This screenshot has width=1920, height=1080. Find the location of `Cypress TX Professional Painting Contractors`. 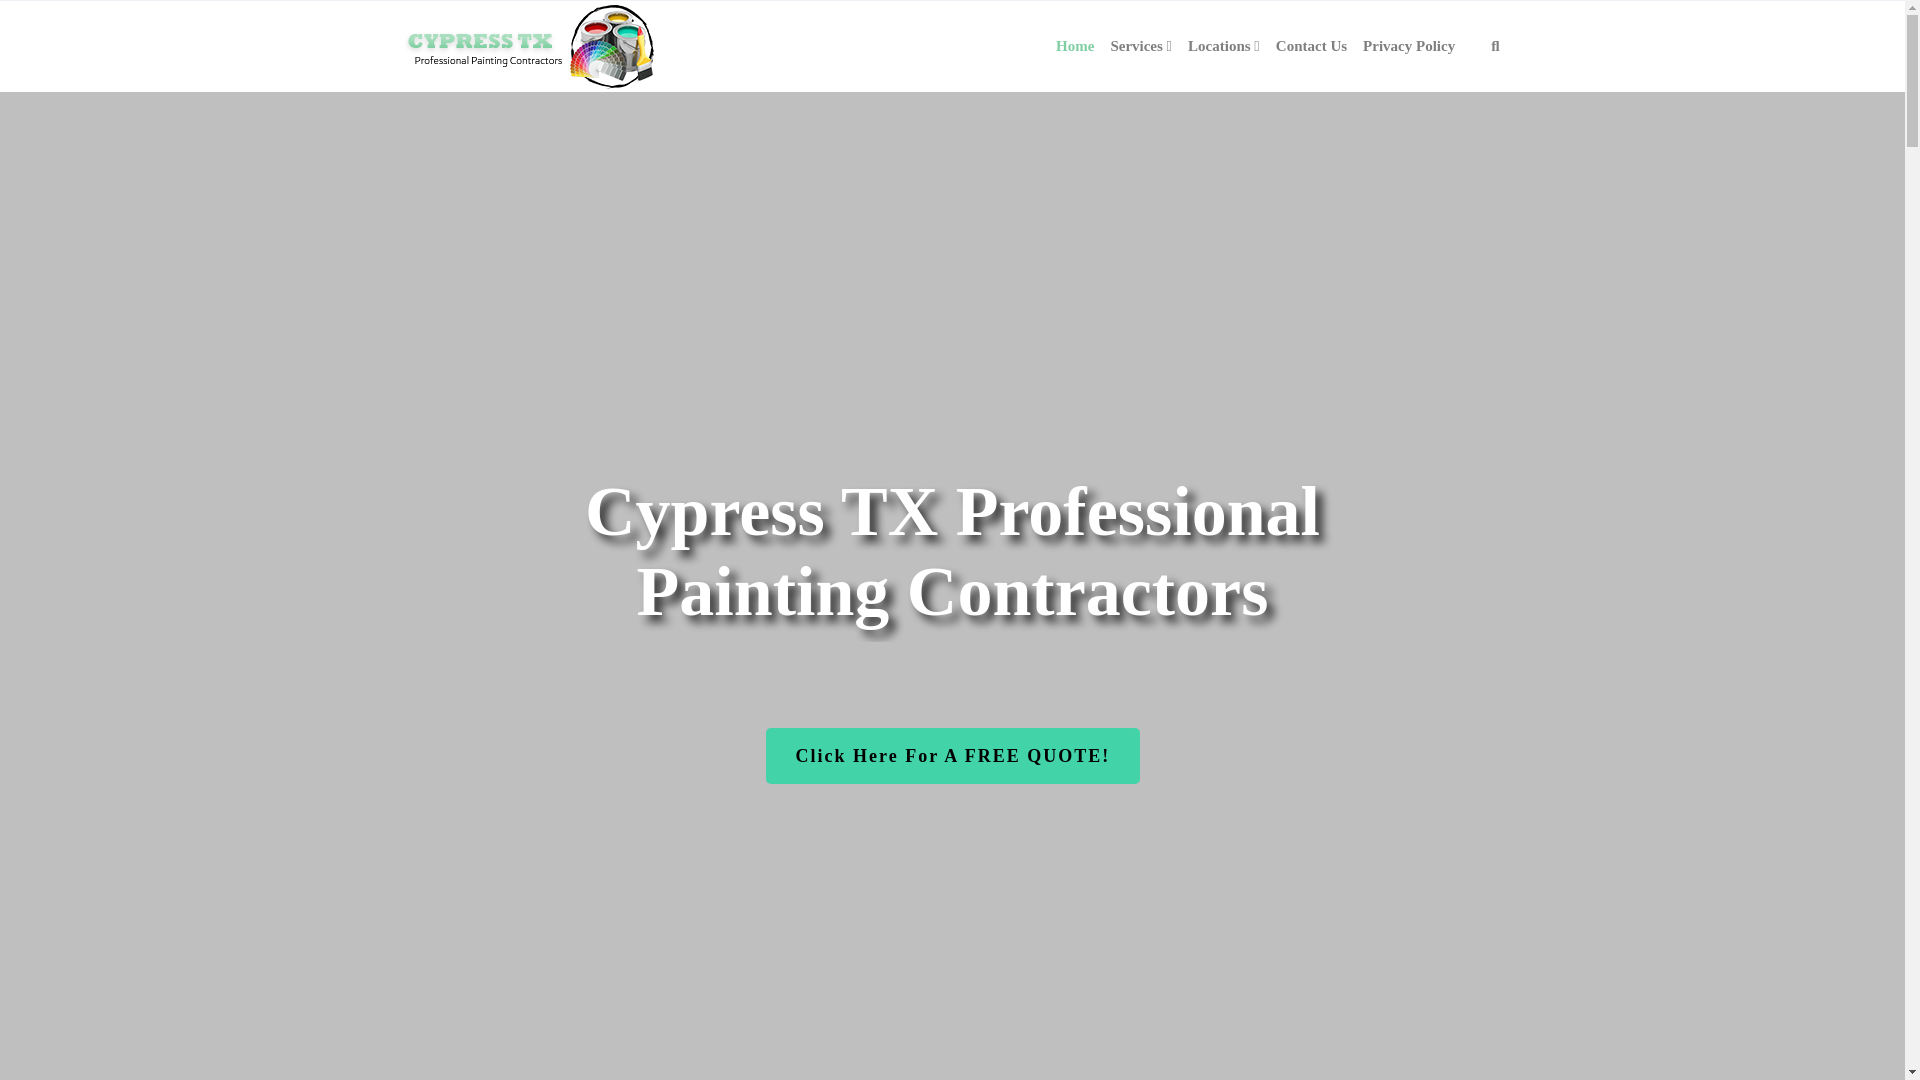

Cypress TX Professional Painting Contractors is located at coordinates (535, 46).